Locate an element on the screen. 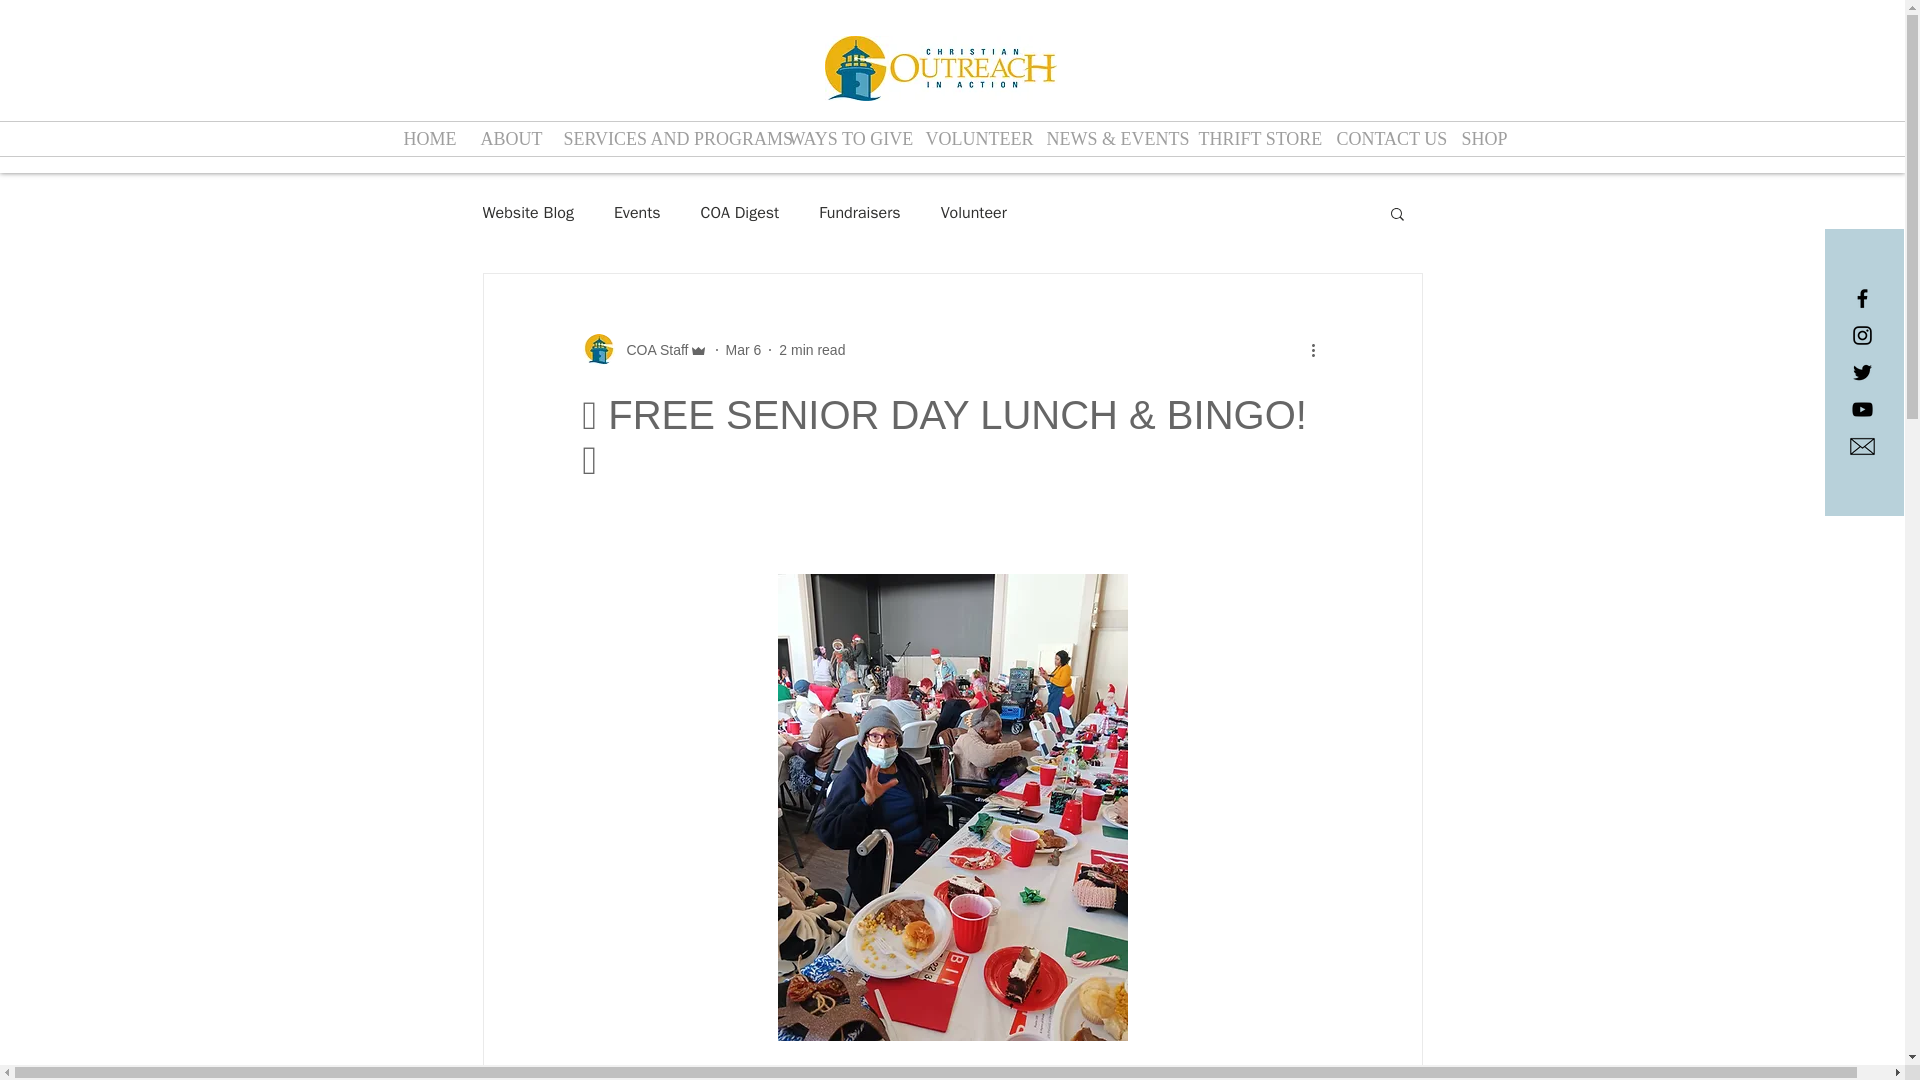  Events is located at coordinates (637, 212).